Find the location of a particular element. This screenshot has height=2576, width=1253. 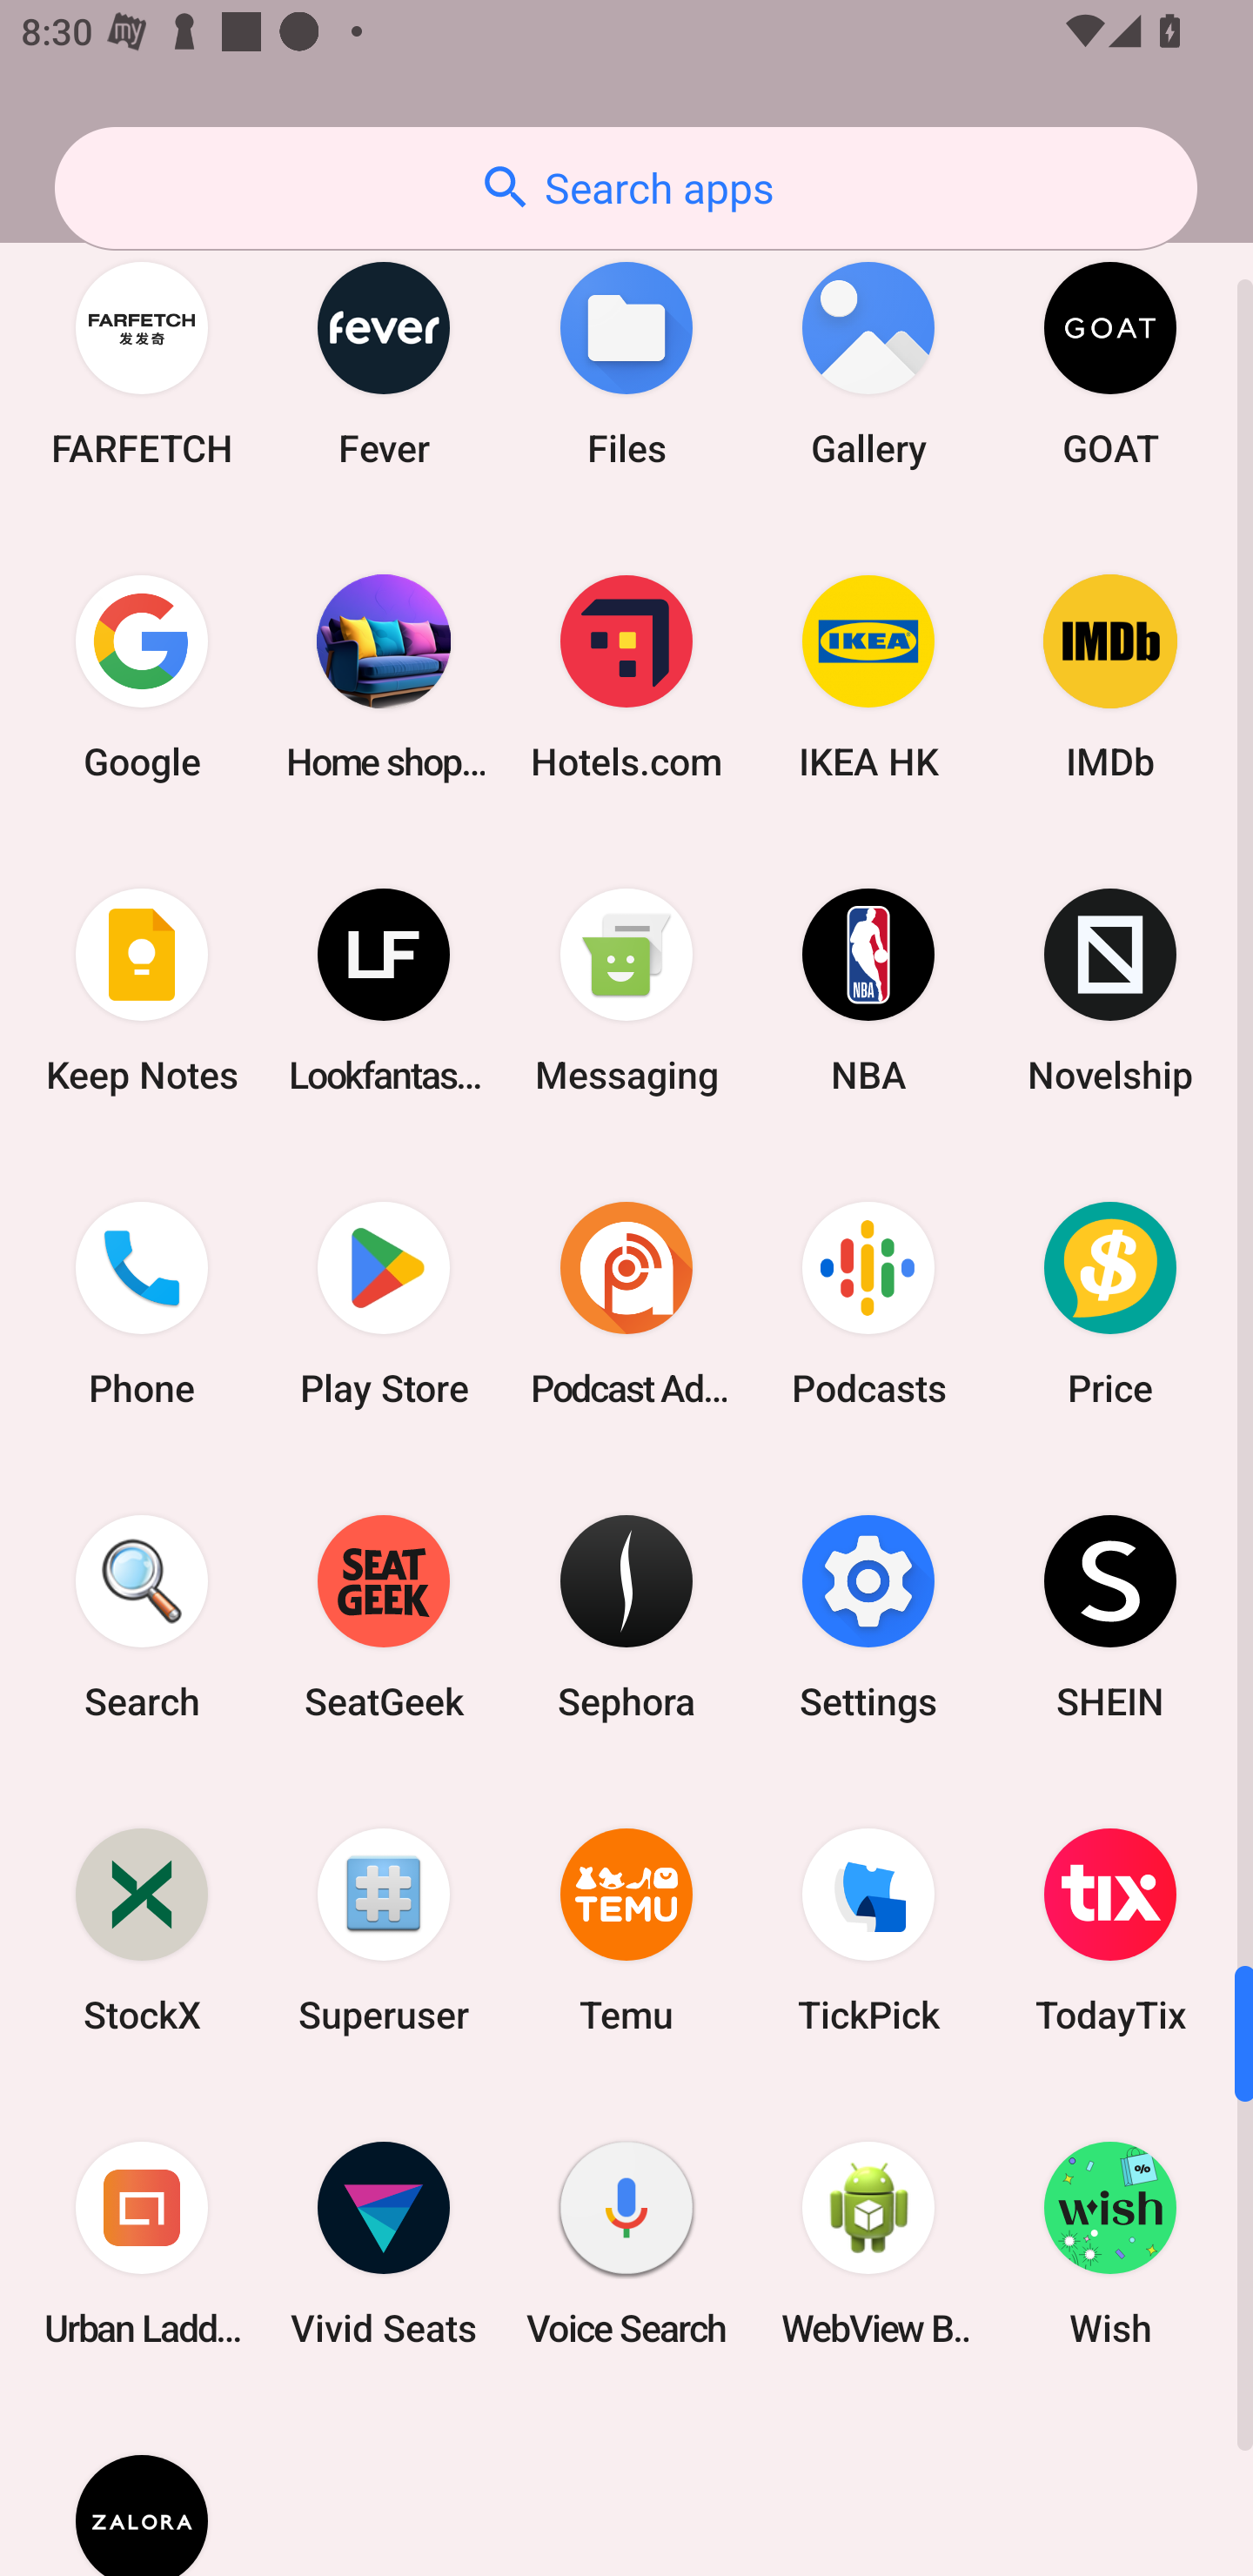

Sephora is located at coordinates (626, 1617).